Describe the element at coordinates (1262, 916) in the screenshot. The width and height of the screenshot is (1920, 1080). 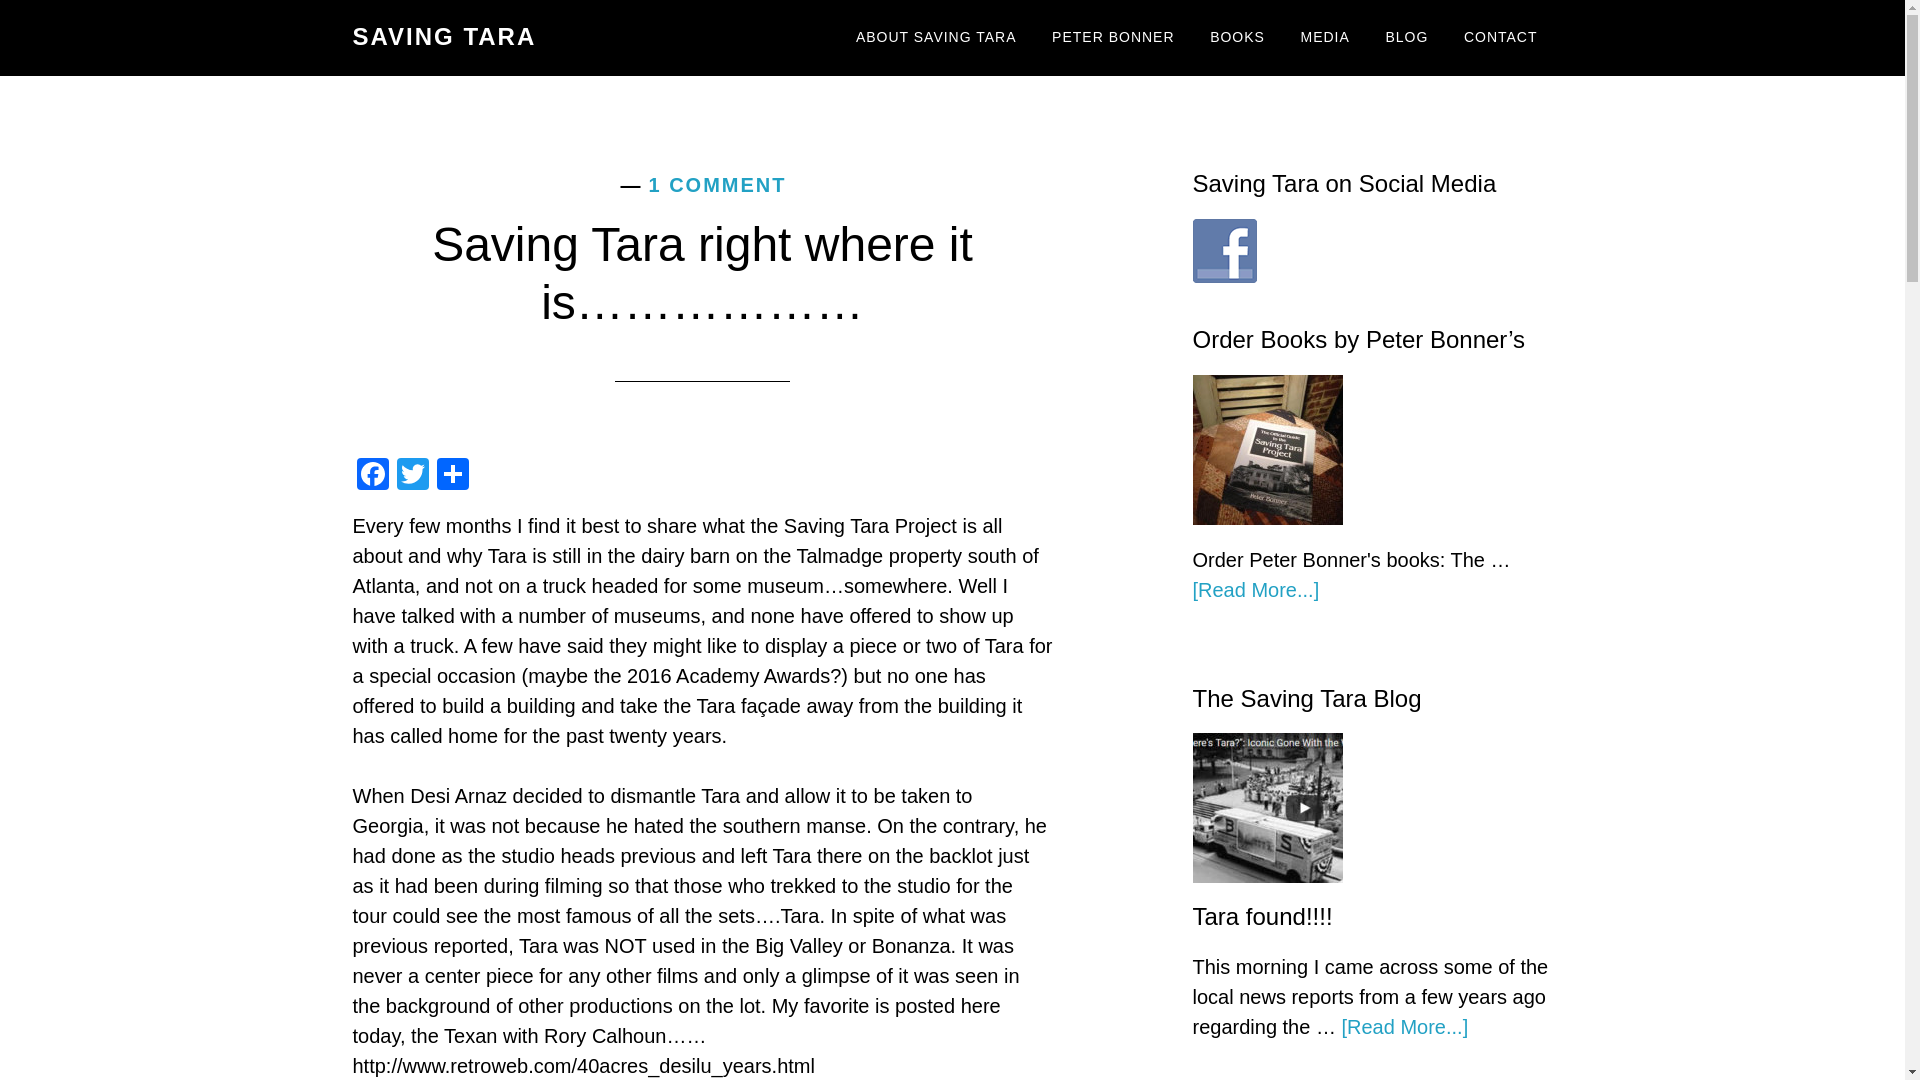
I see `Tara found!!!!` at that location.